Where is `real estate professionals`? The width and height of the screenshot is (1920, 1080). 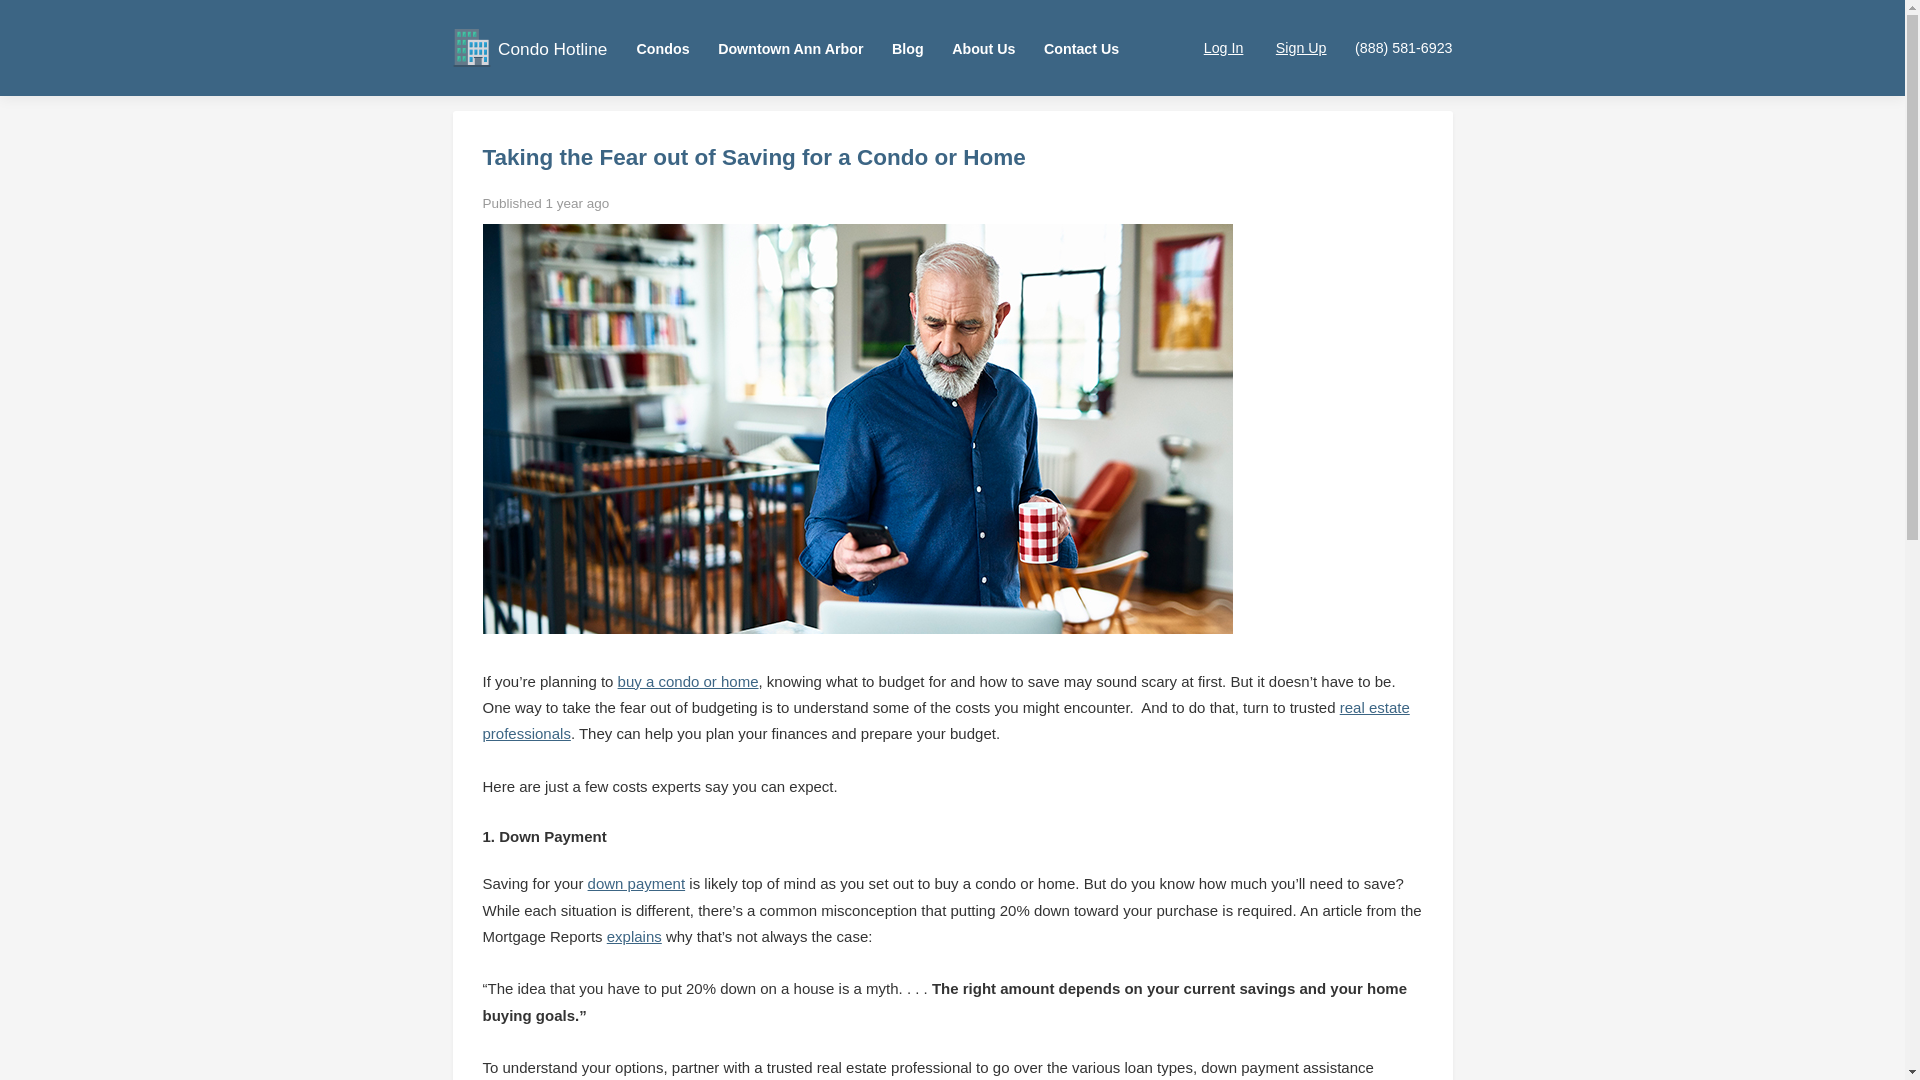
real estate professionals is located at coordinates (945, 720).